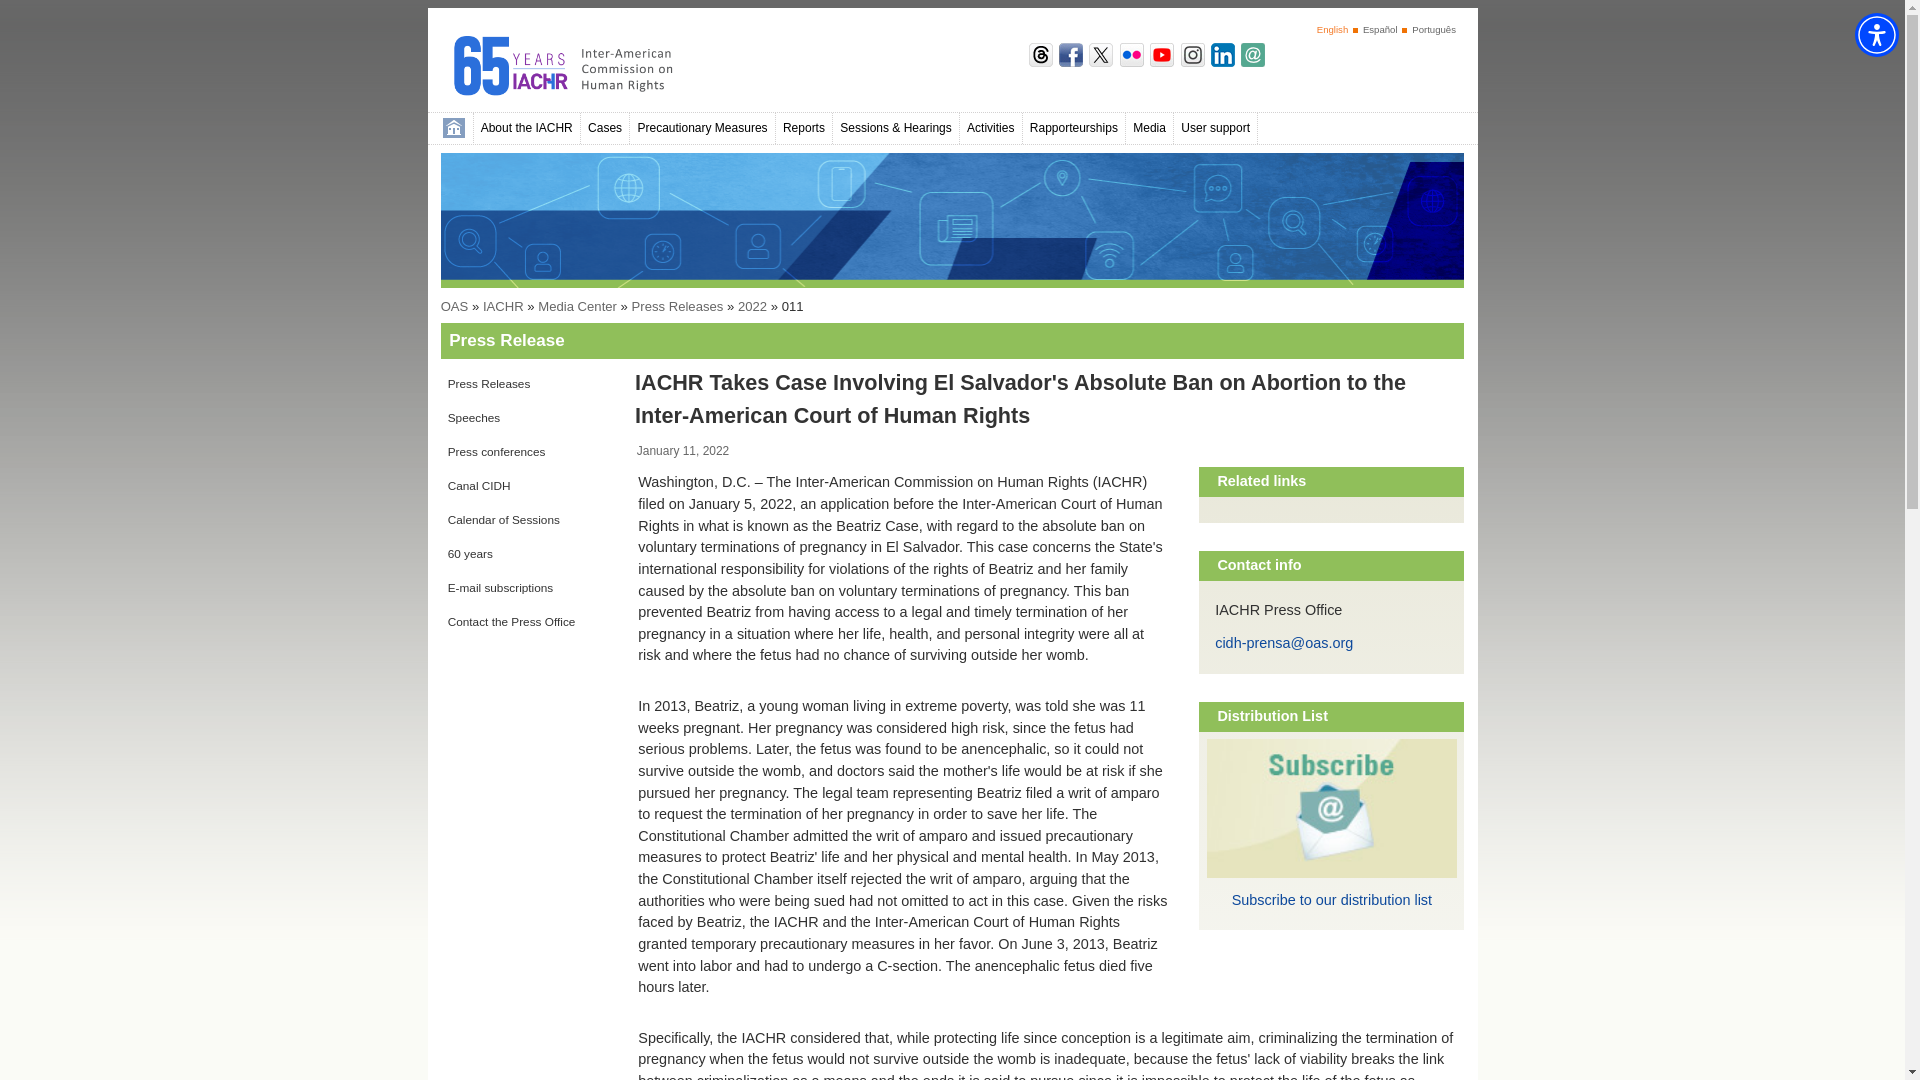 This screenshot has width=1920, height=1080. Describe the element at coordinates (1040, 61) in the screenshot. I see `Threads` at that location.